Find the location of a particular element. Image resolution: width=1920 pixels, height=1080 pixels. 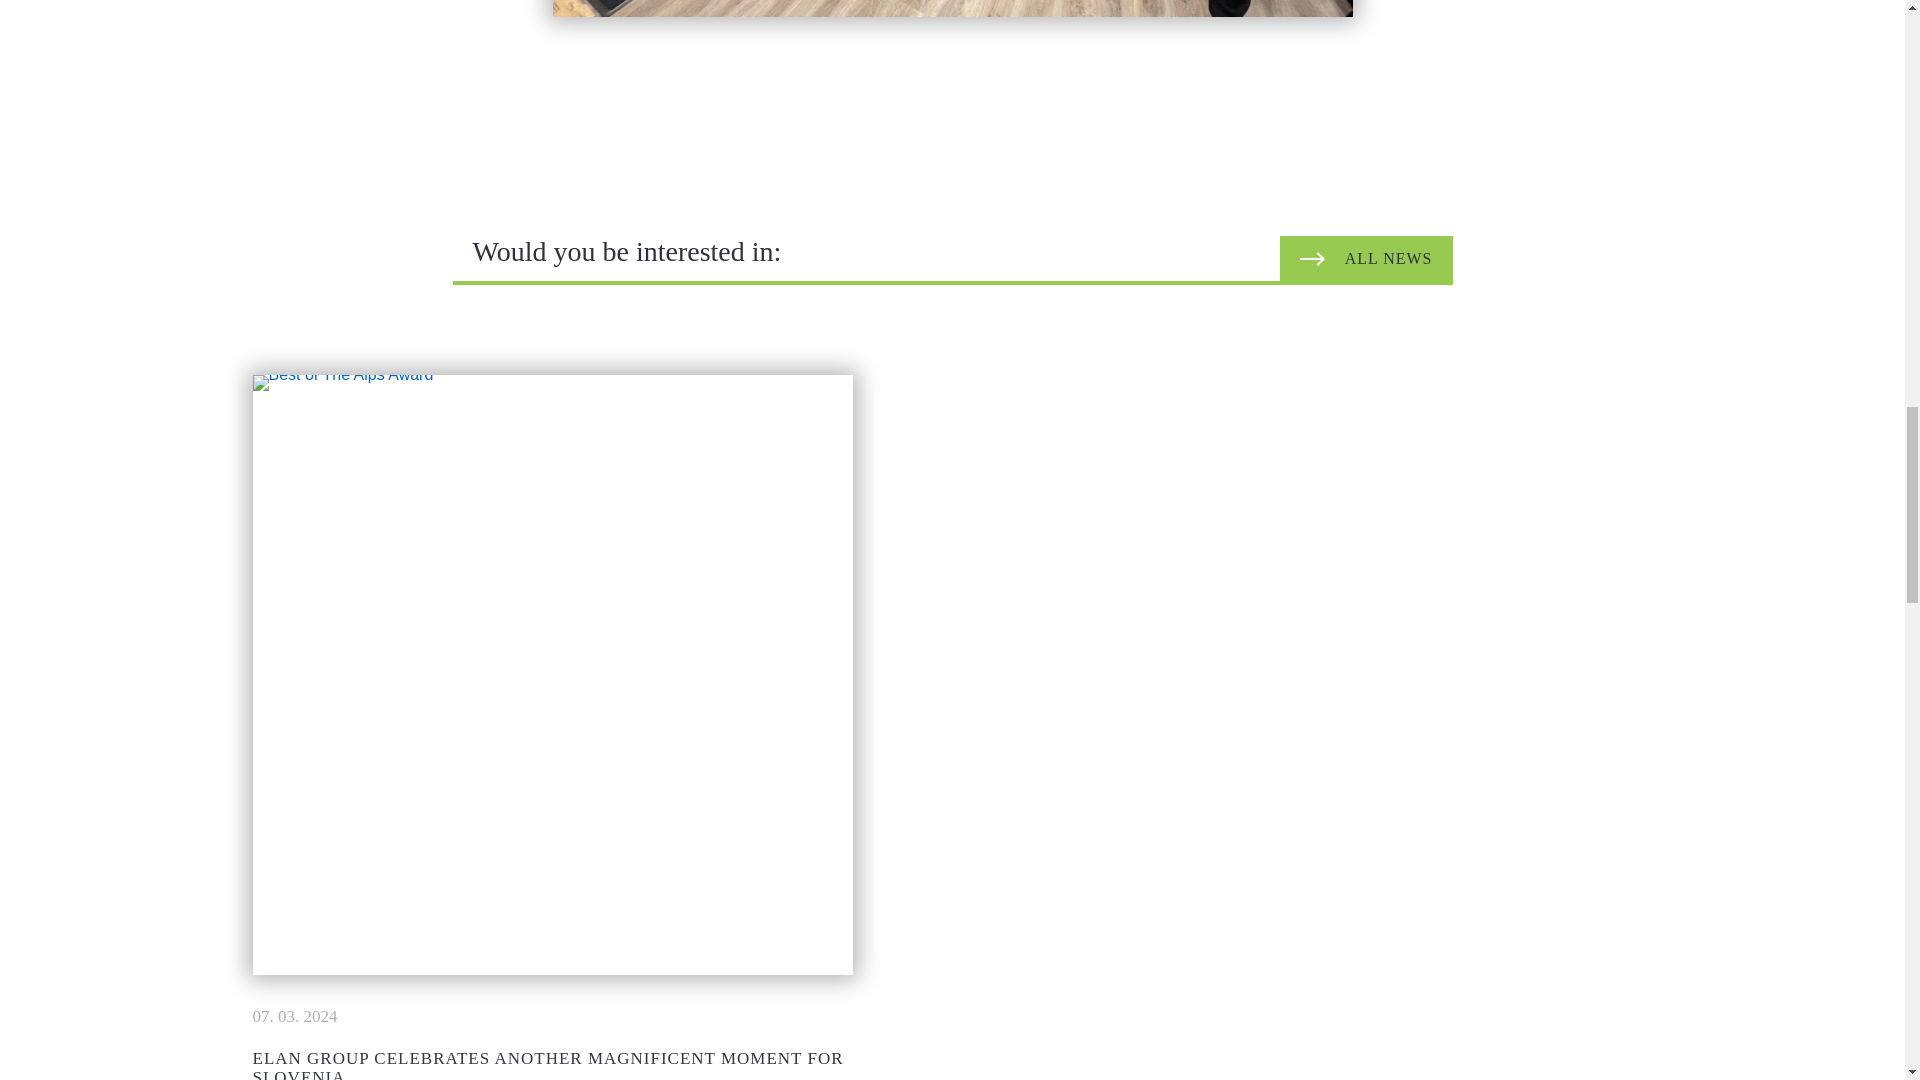

ALL NEWS is located at coordinates (1366, 258).